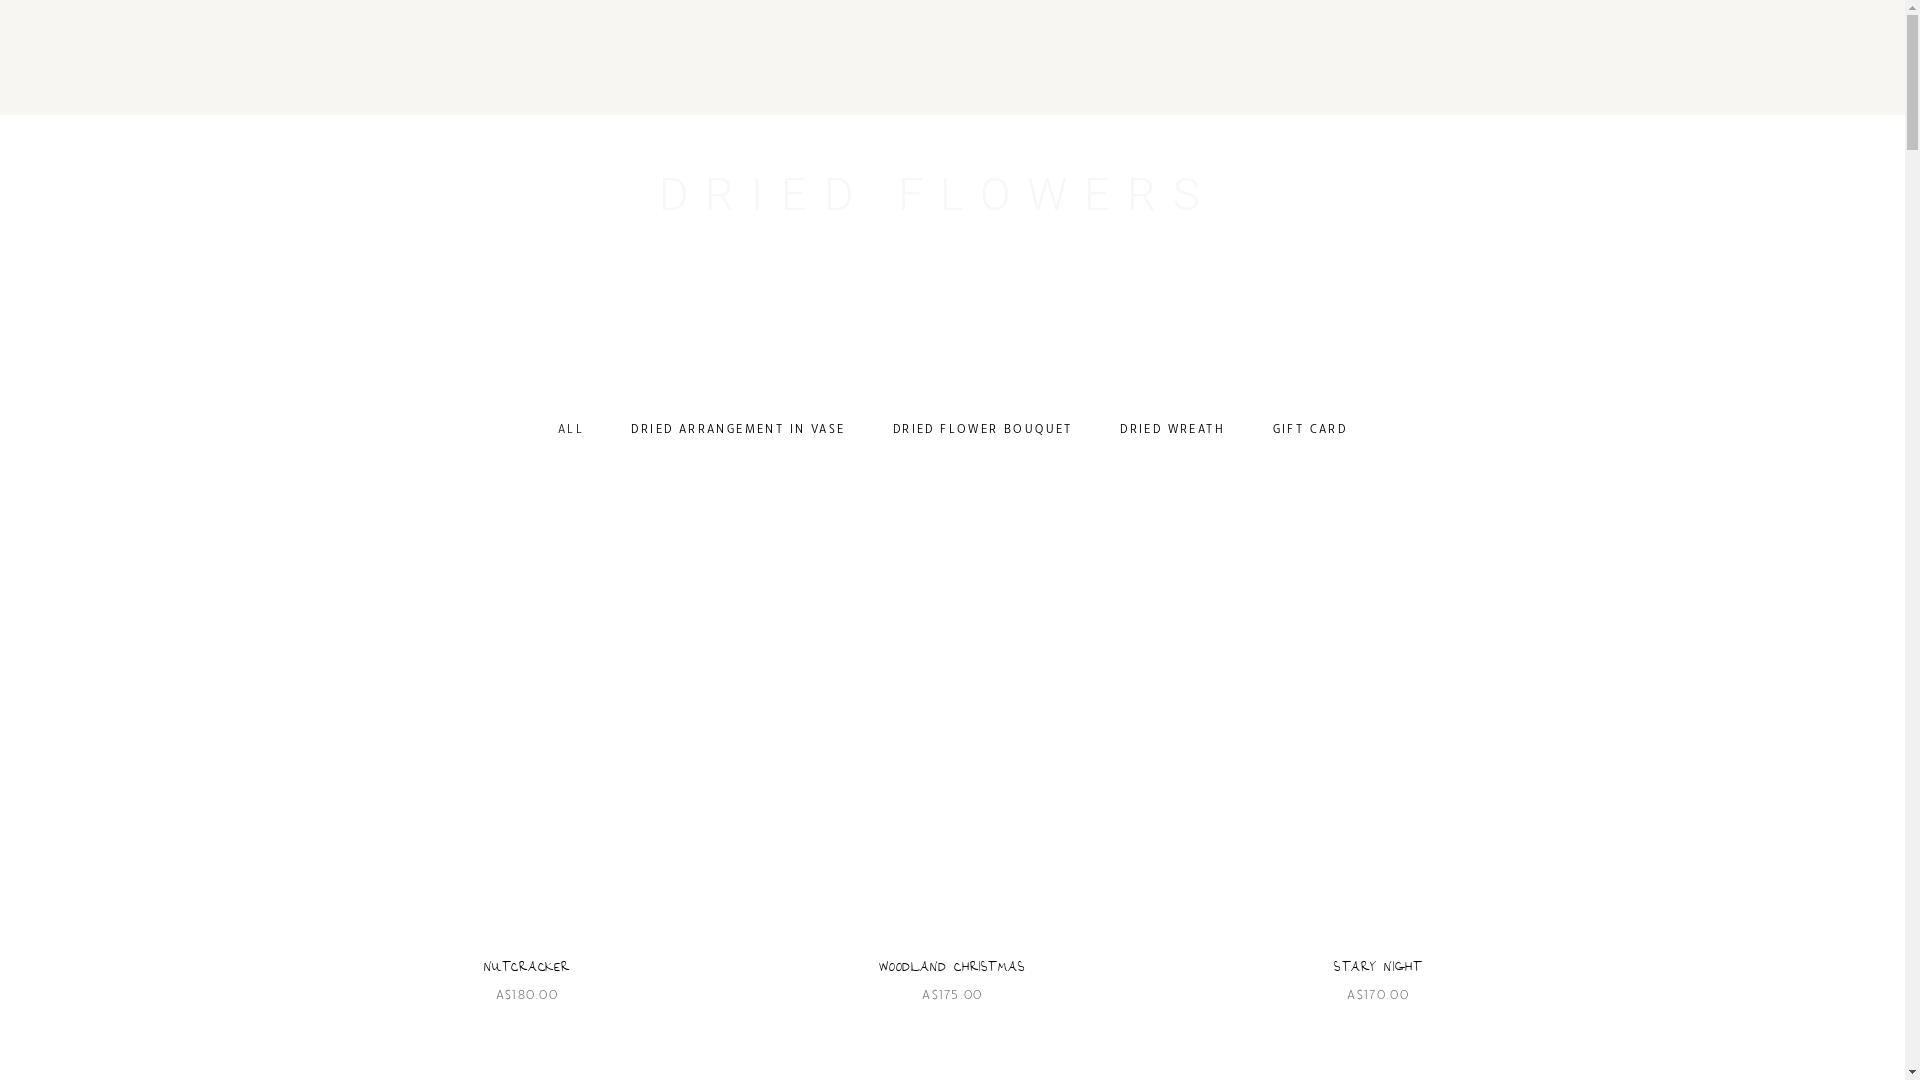 This screenshot has width=1920, height=1080. I want to click on ALL, so click(571, 428).